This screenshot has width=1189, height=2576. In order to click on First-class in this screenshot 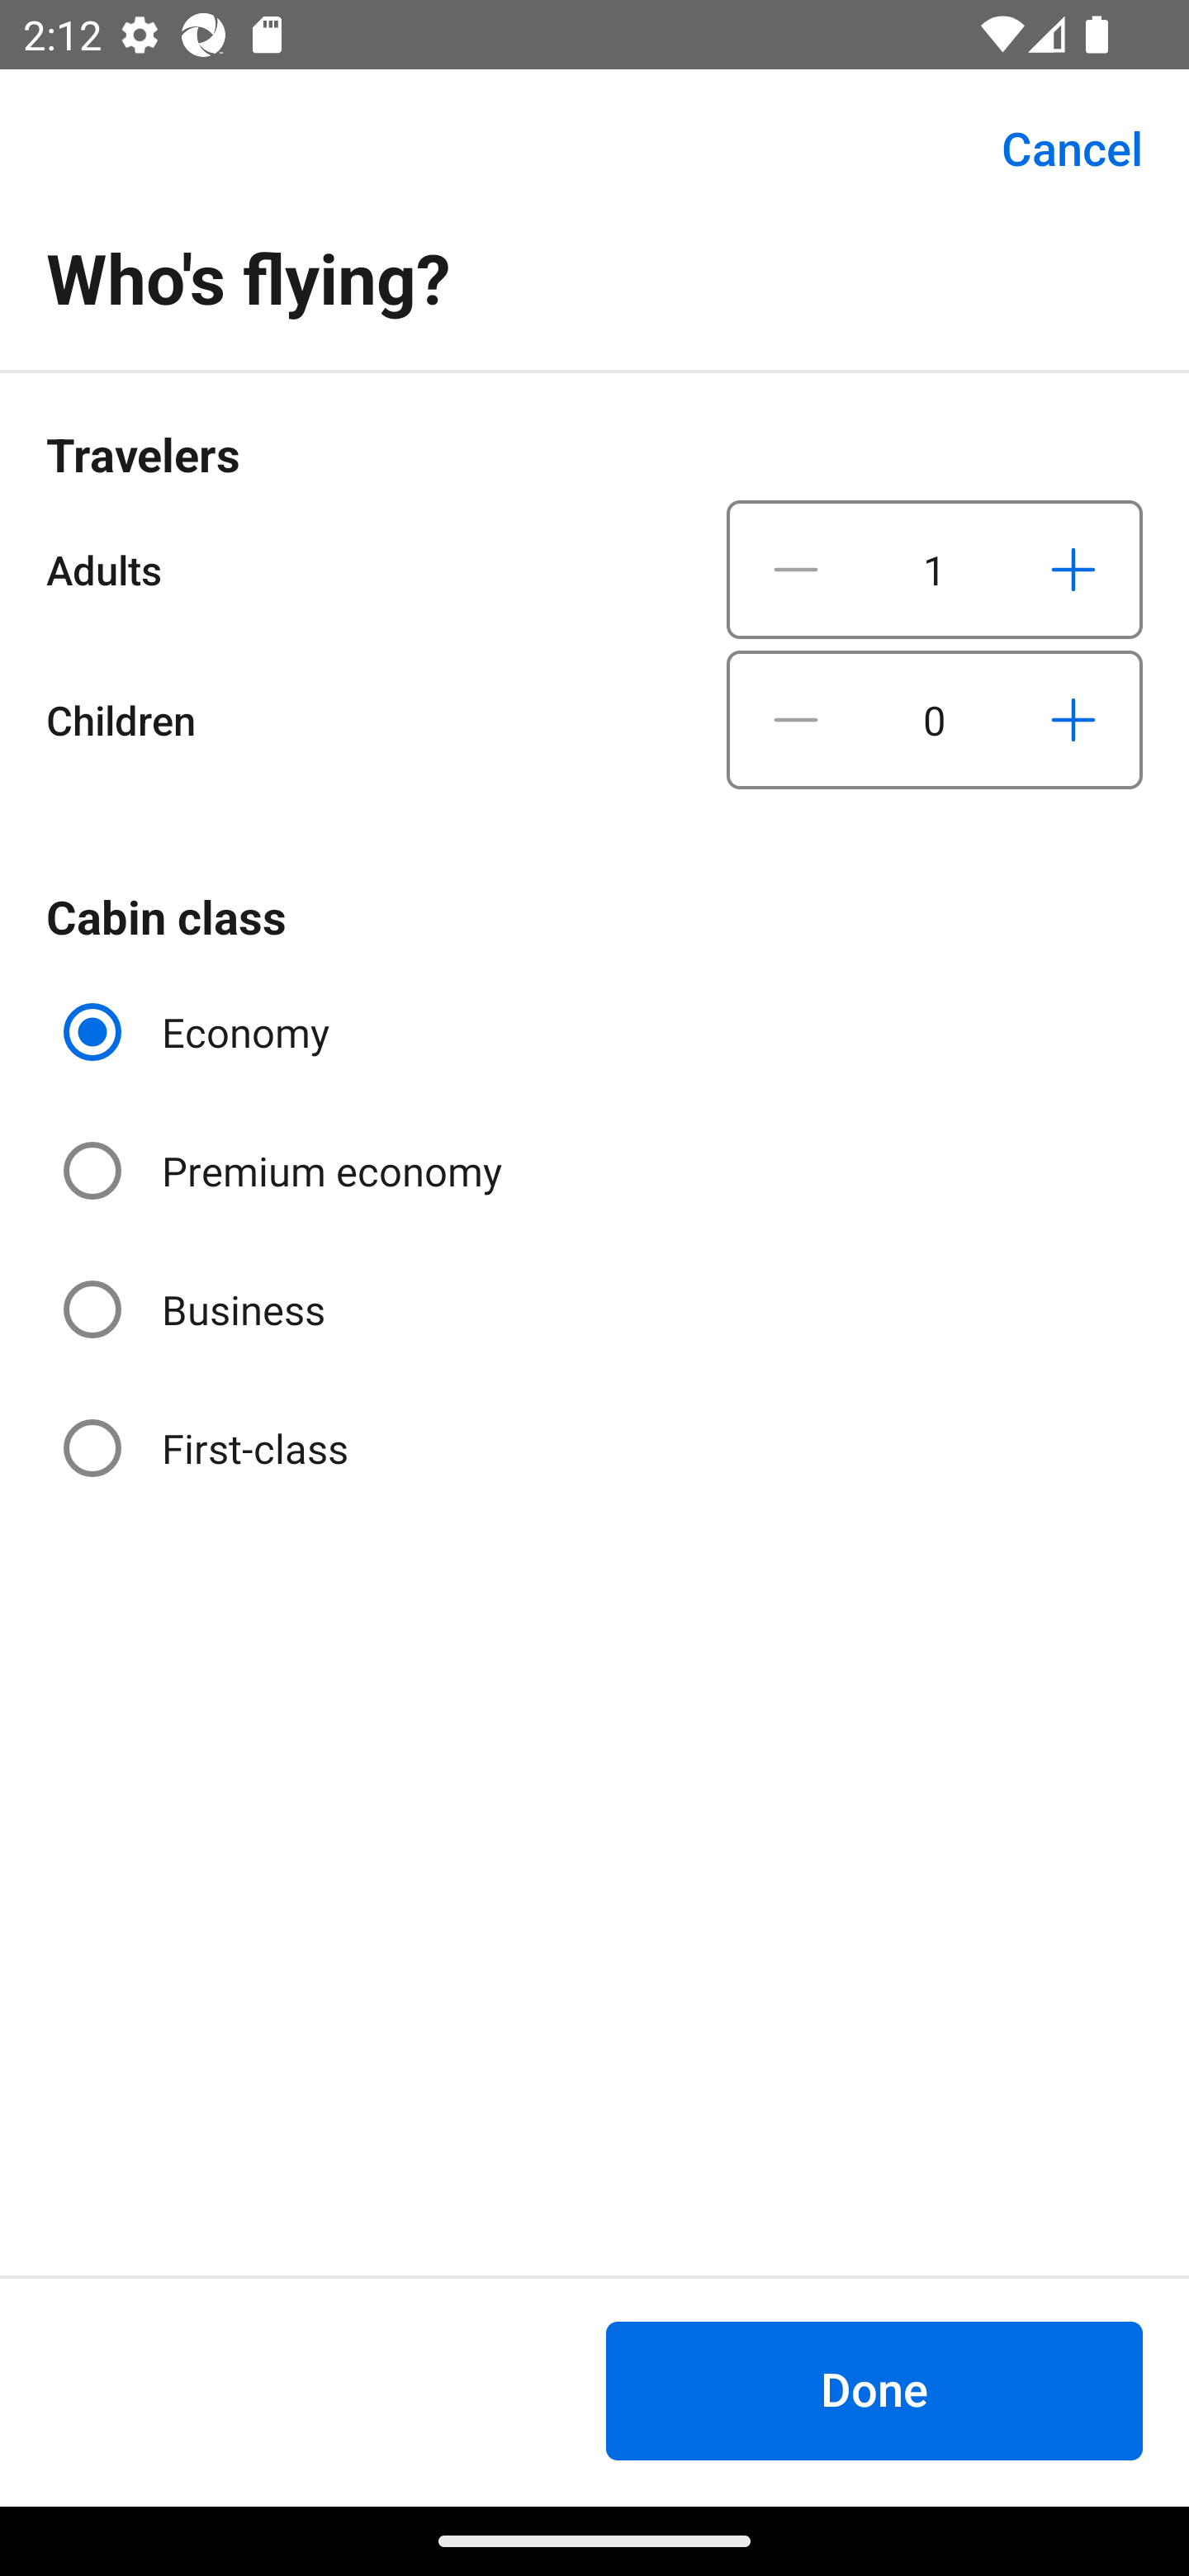, I will do `click(208, 1447)`.